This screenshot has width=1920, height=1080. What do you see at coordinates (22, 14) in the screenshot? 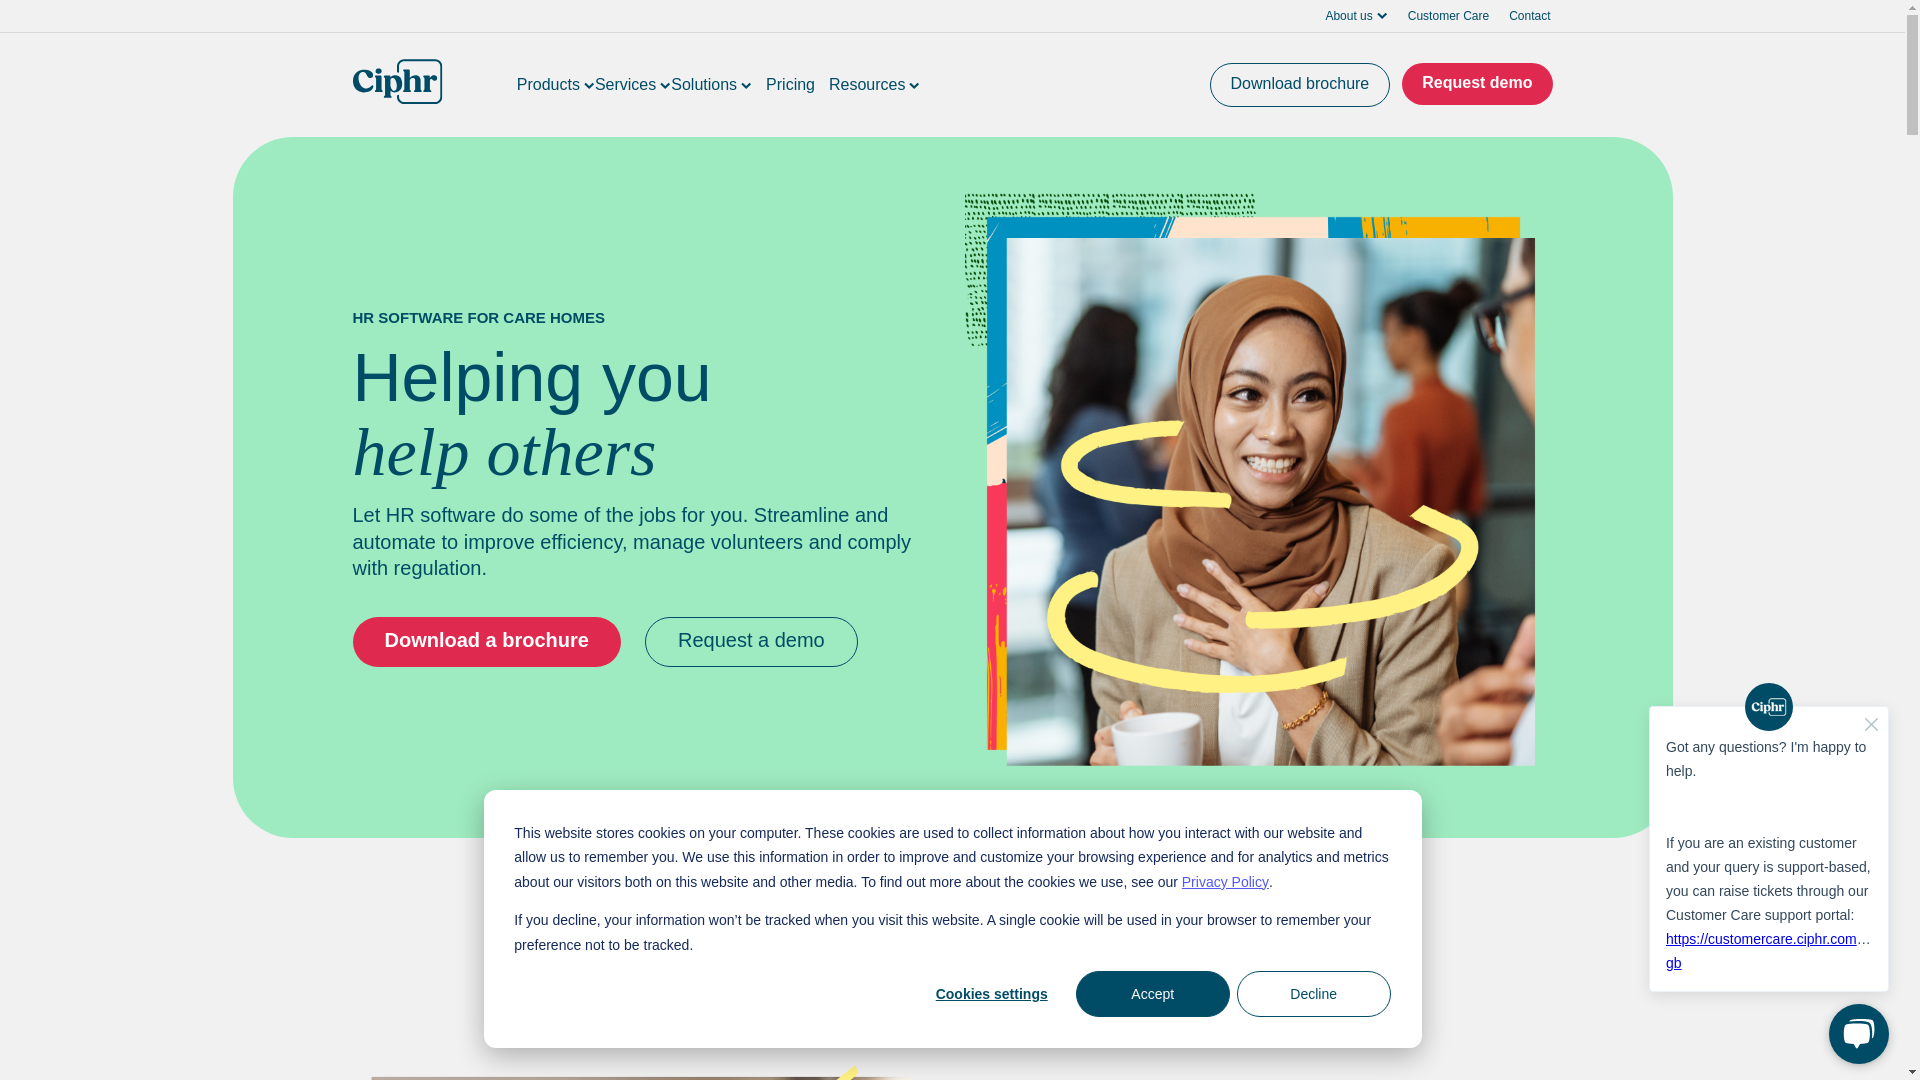
I see `Skip to content` at bounding box center [22, 14].